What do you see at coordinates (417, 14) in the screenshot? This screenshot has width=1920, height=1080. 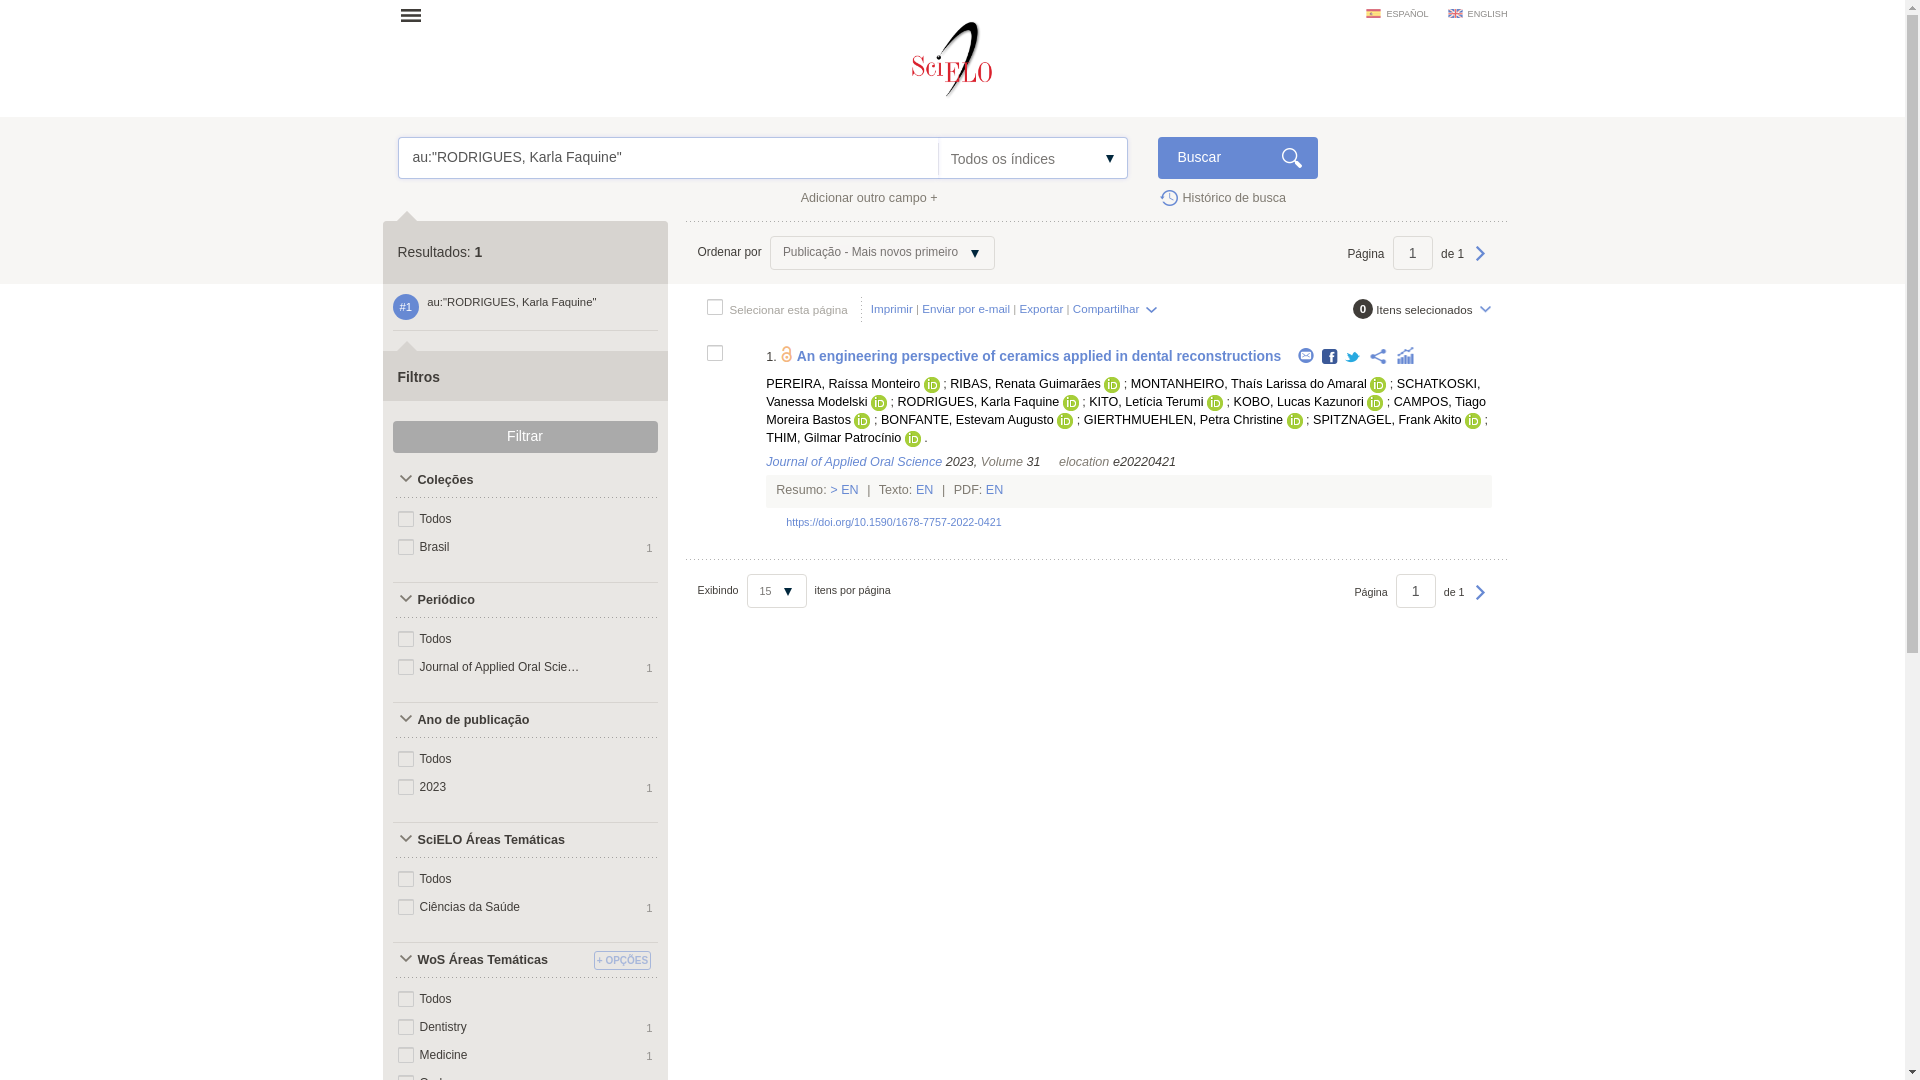 I see `Abrir menu` at bounding box center [417, 14].